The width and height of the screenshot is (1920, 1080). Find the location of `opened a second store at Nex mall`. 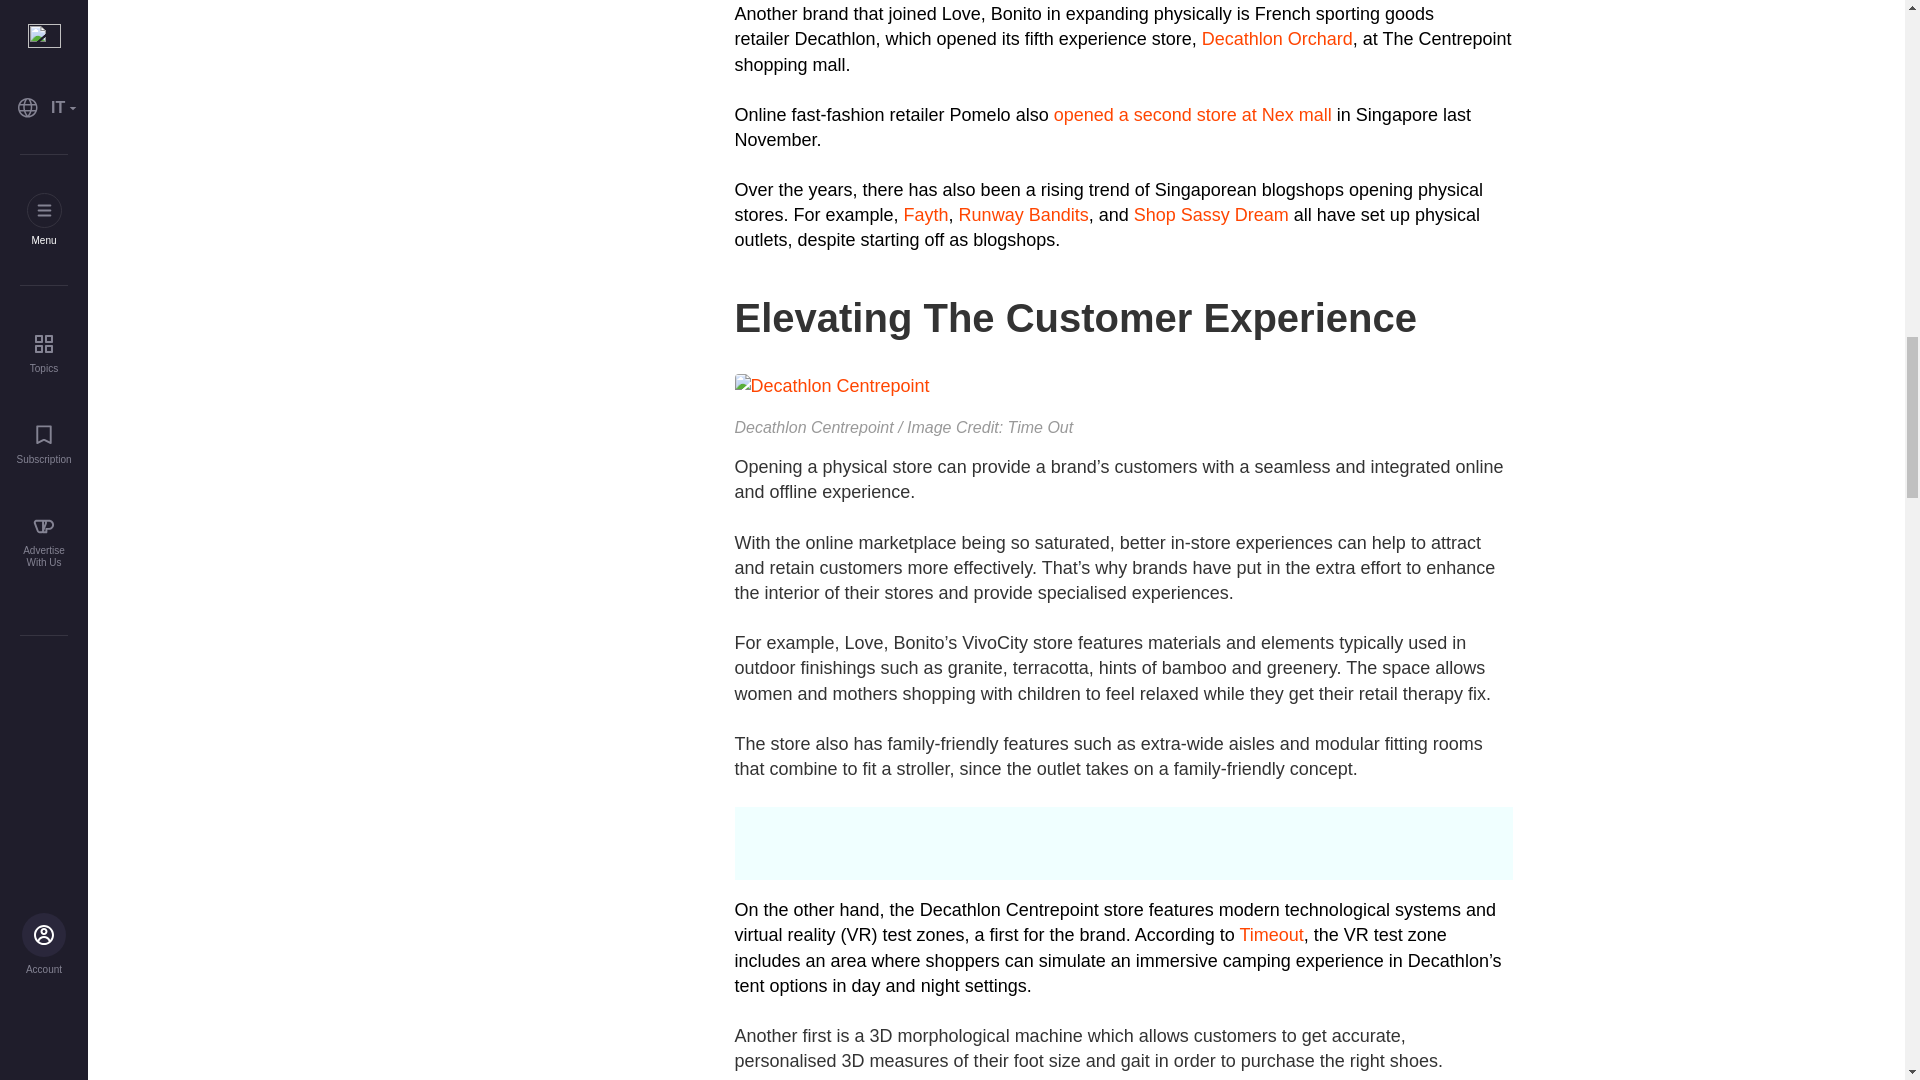

opened a second store at Nex mall is located at coordinates (1195, 114).